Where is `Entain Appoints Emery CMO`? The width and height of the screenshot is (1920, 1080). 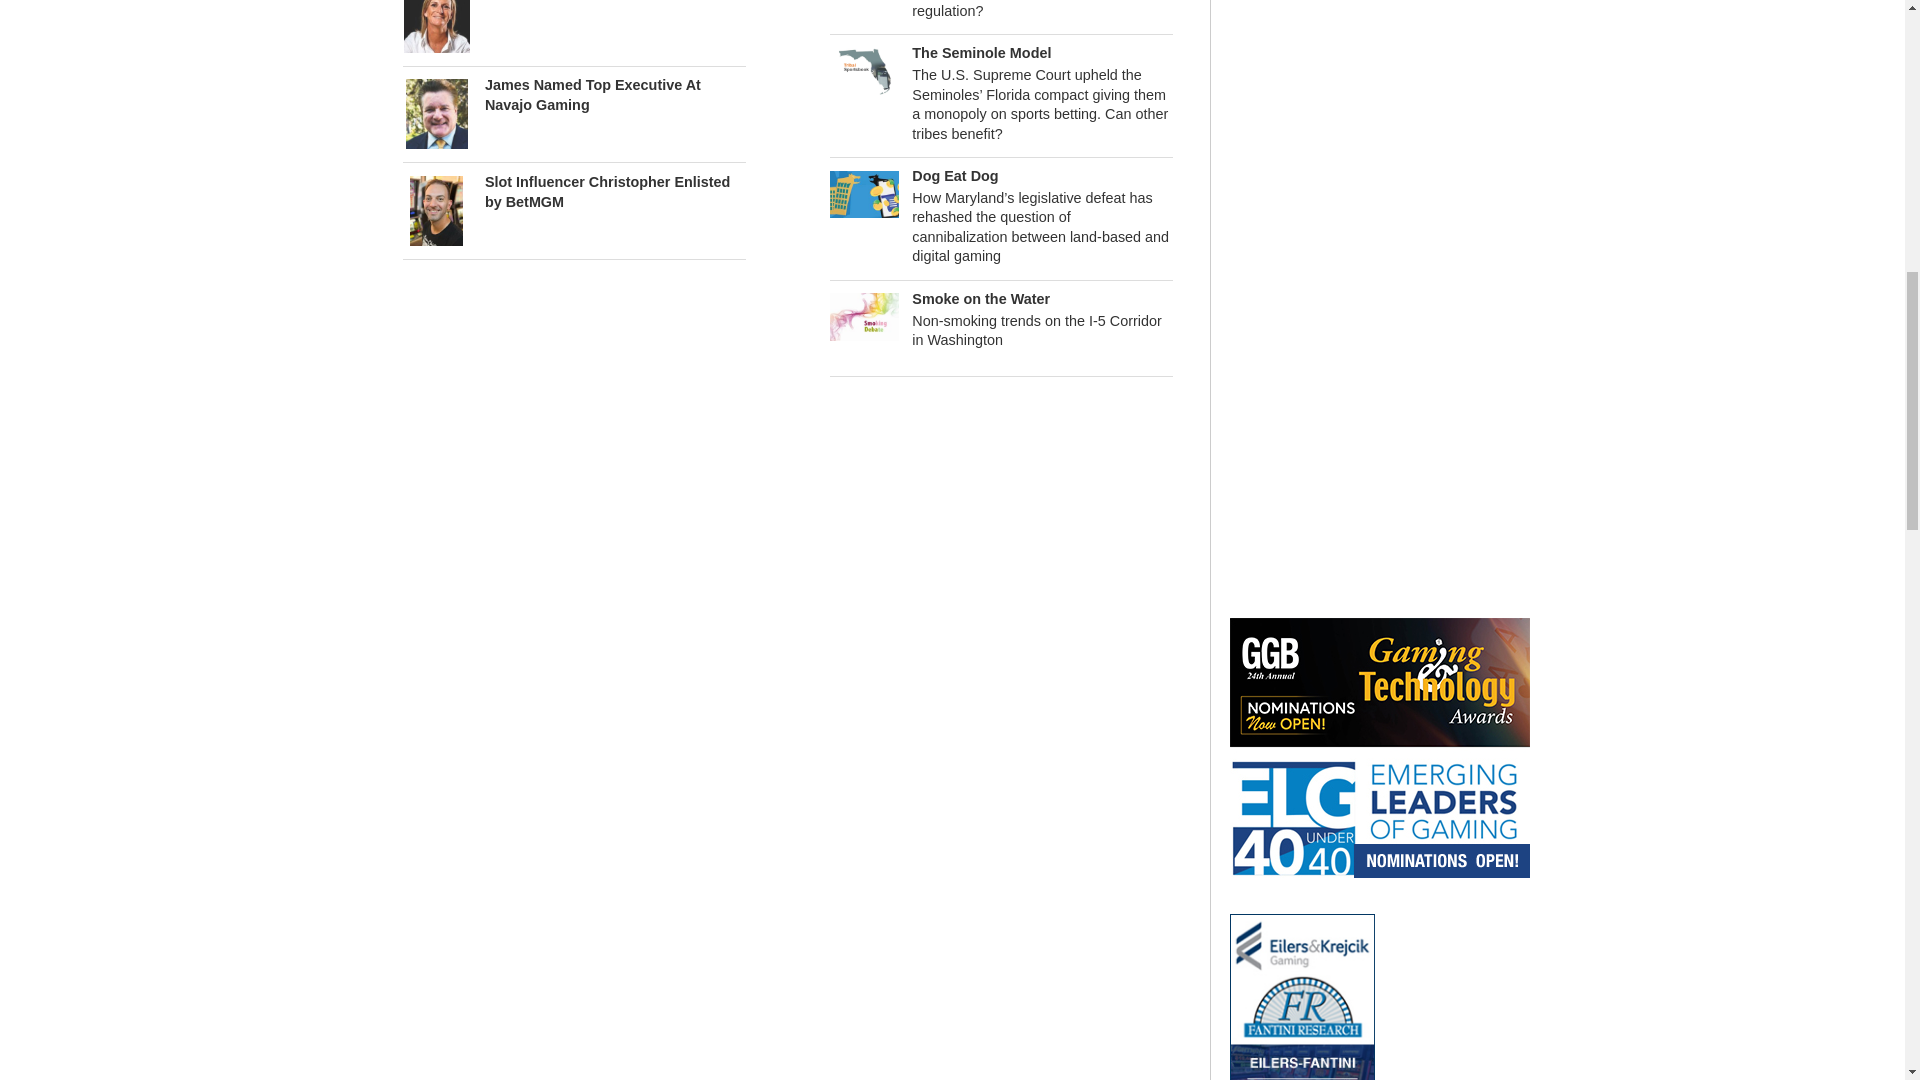 Entain Appoints Emery CMO is located at coordinates (436, 16).